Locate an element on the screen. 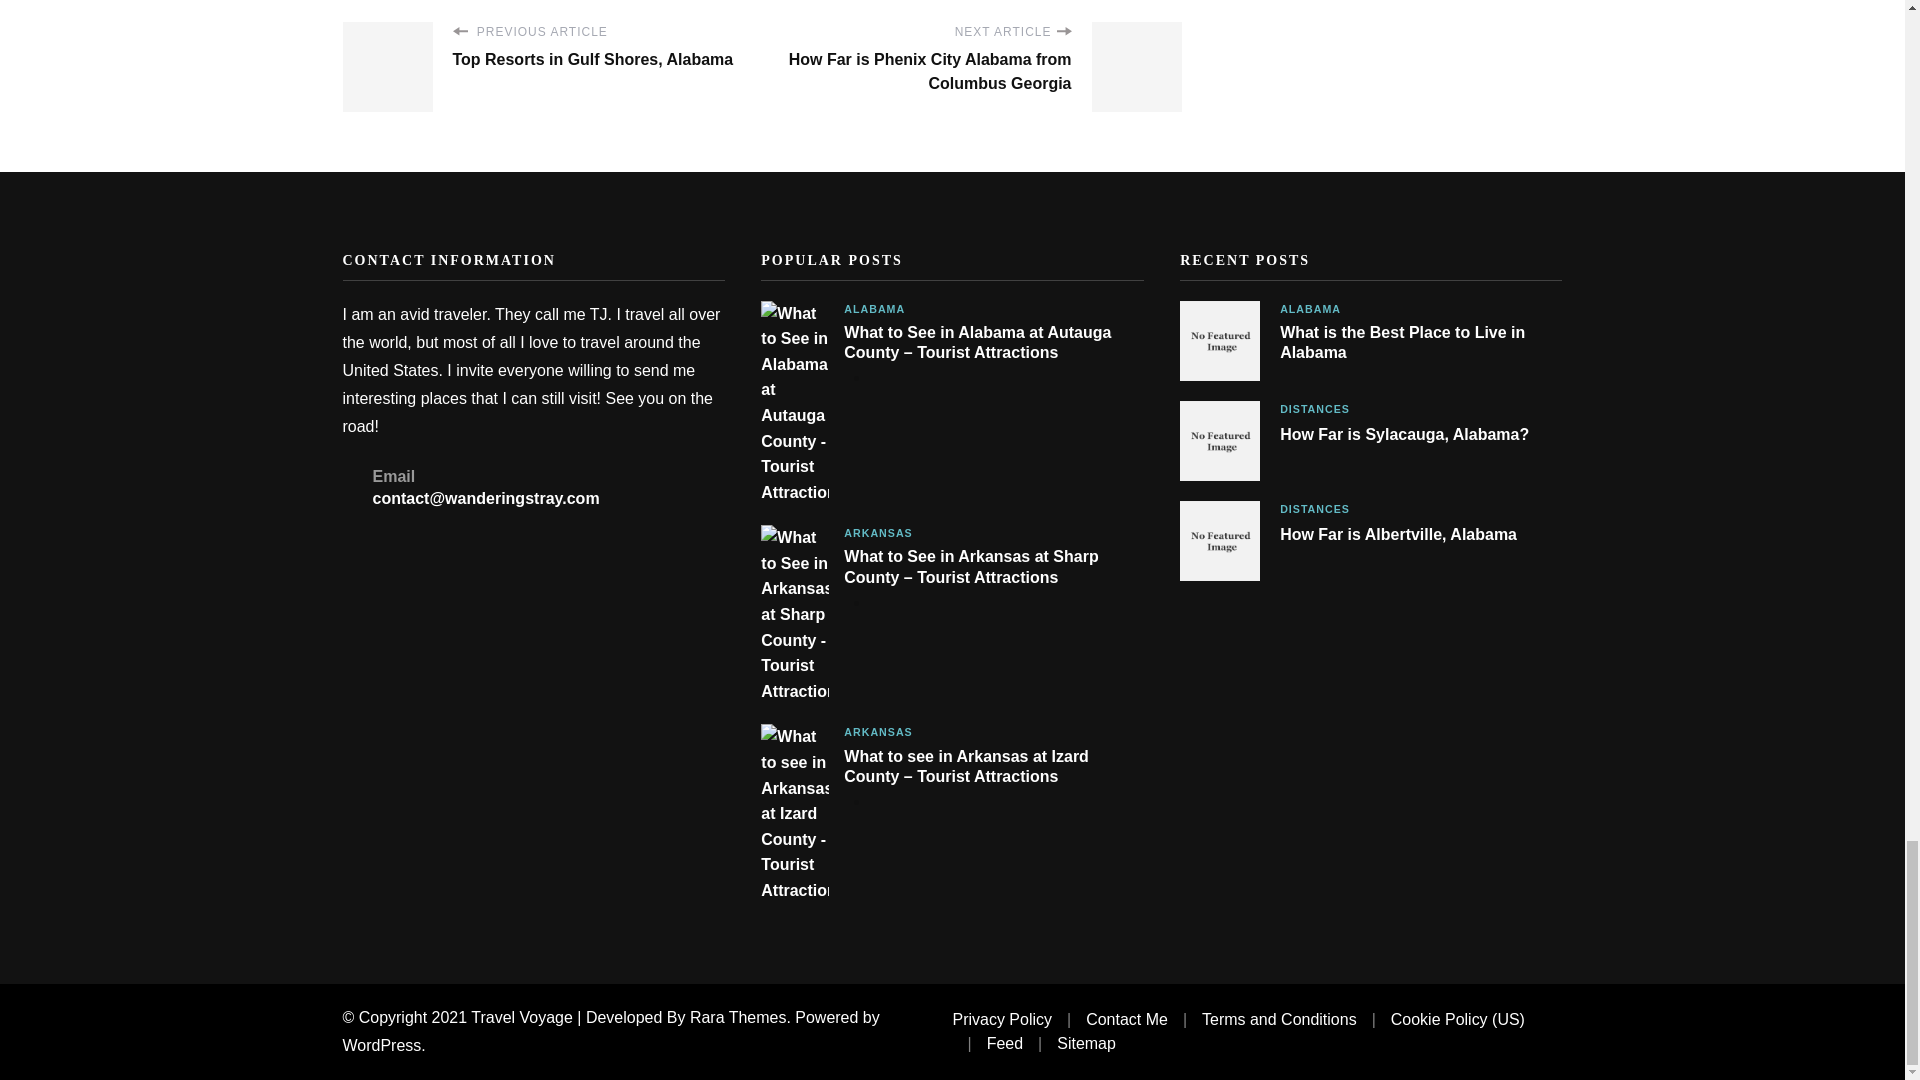 This screenshot has width=1920, height=1080. ALABAMA is located at coordinates (874, 309).